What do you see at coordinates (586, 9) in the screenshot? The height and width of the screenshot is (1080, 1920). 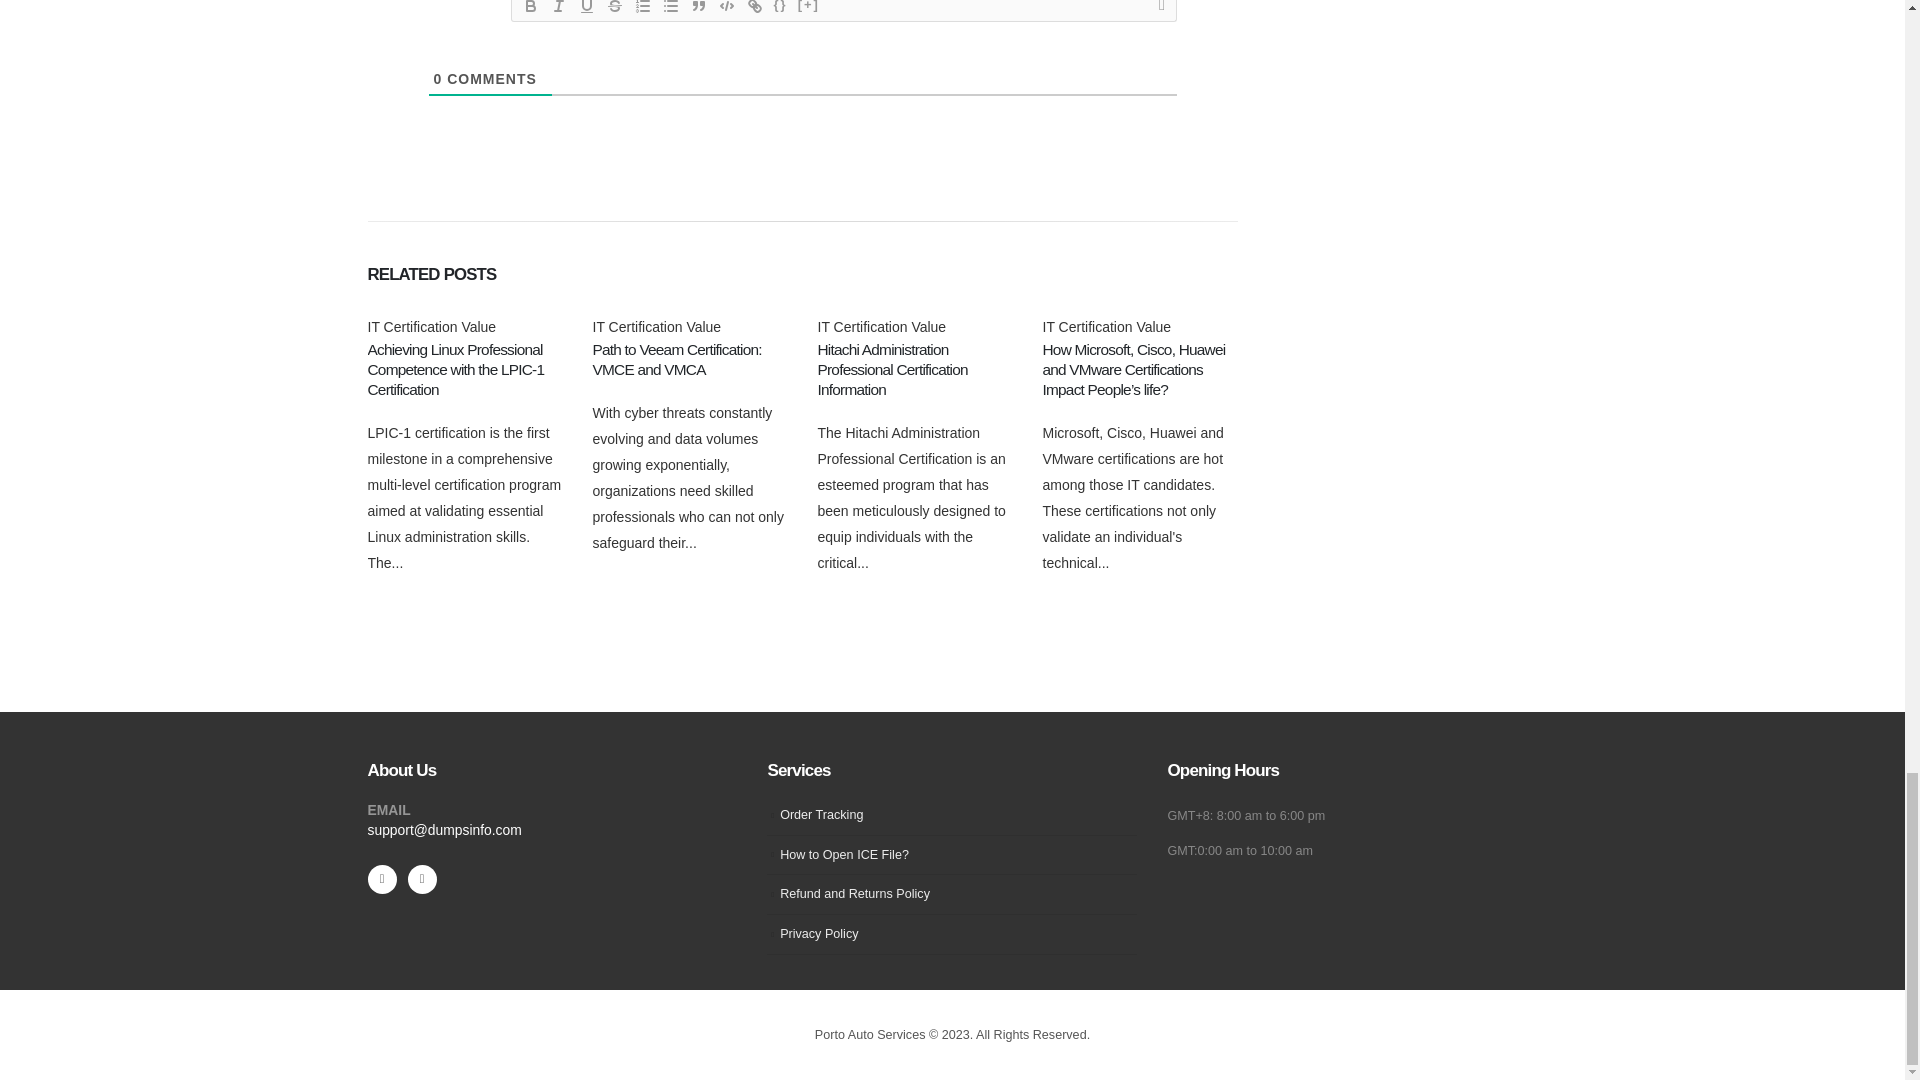 I see `Underline` at bounding box center [586, 9].